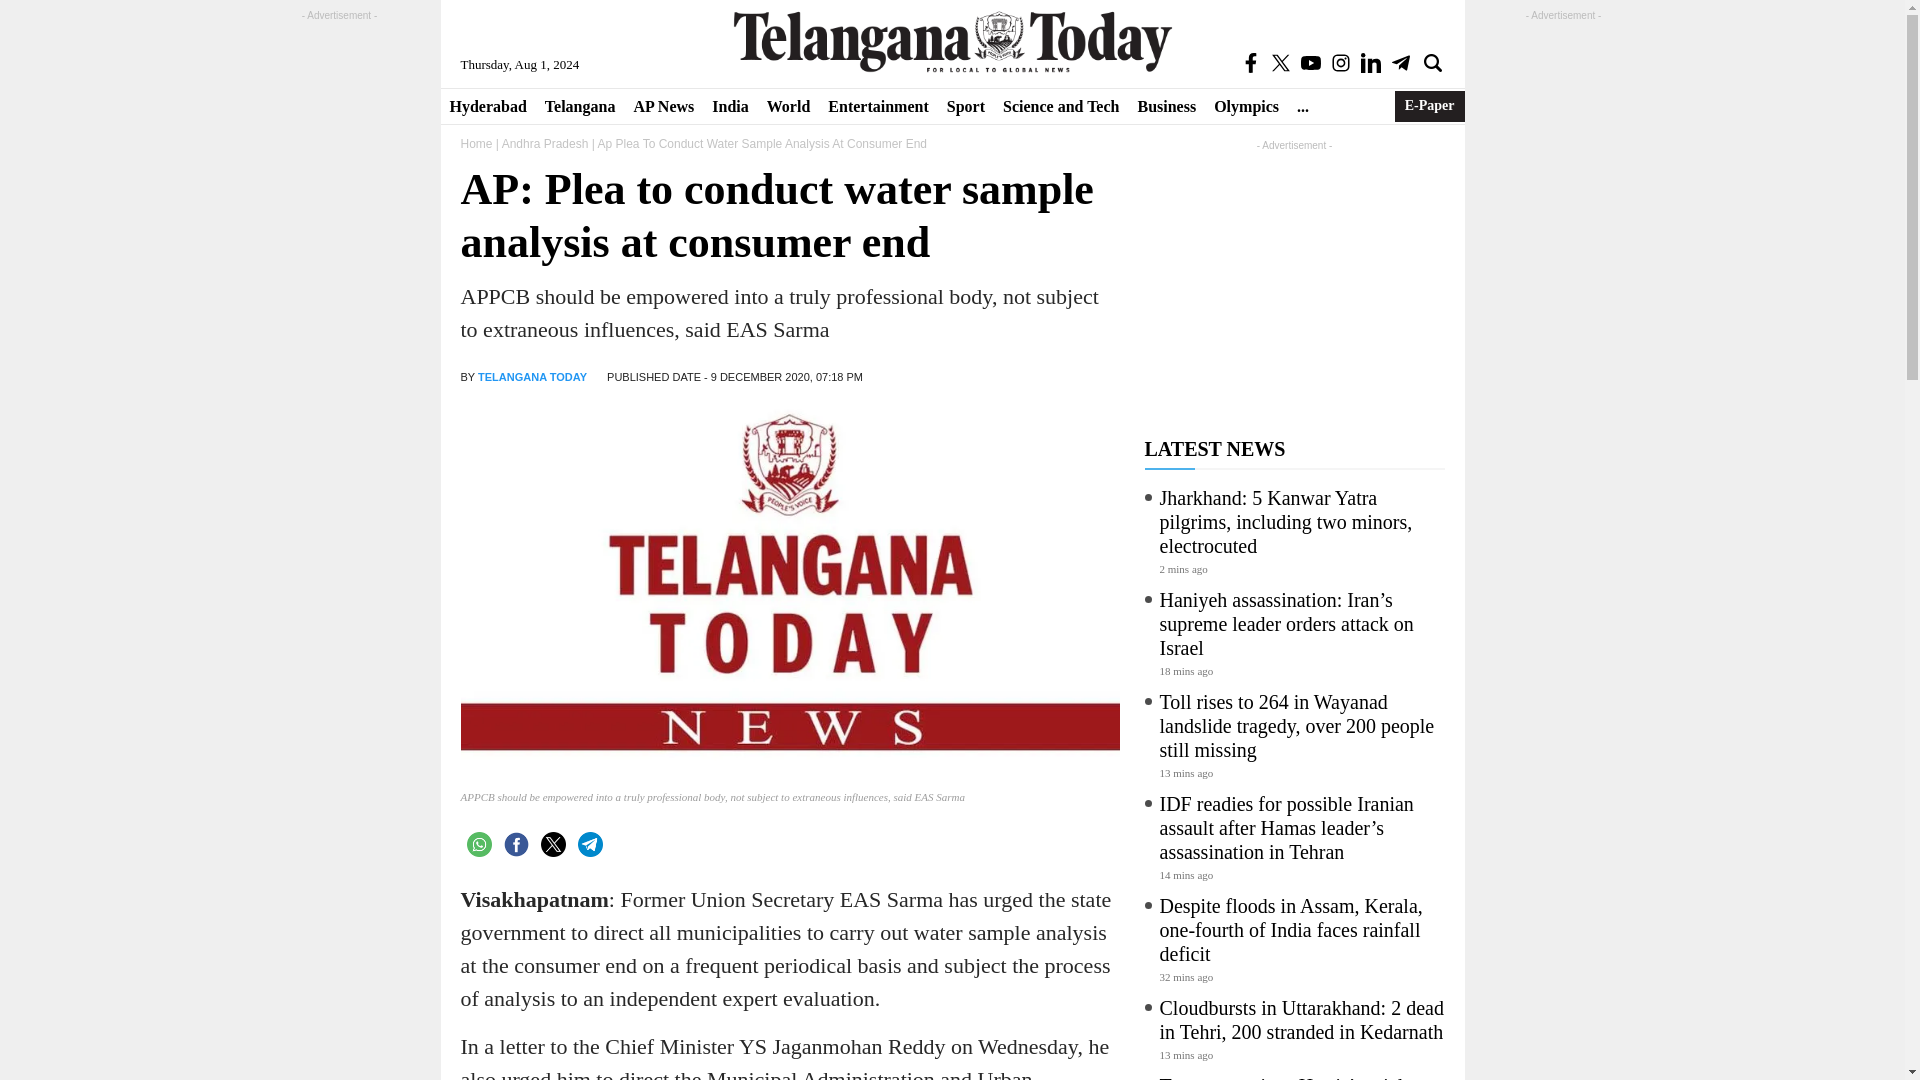  Describe the element at coordinates (729, 106) in the screenshot. I see `India` at that location.